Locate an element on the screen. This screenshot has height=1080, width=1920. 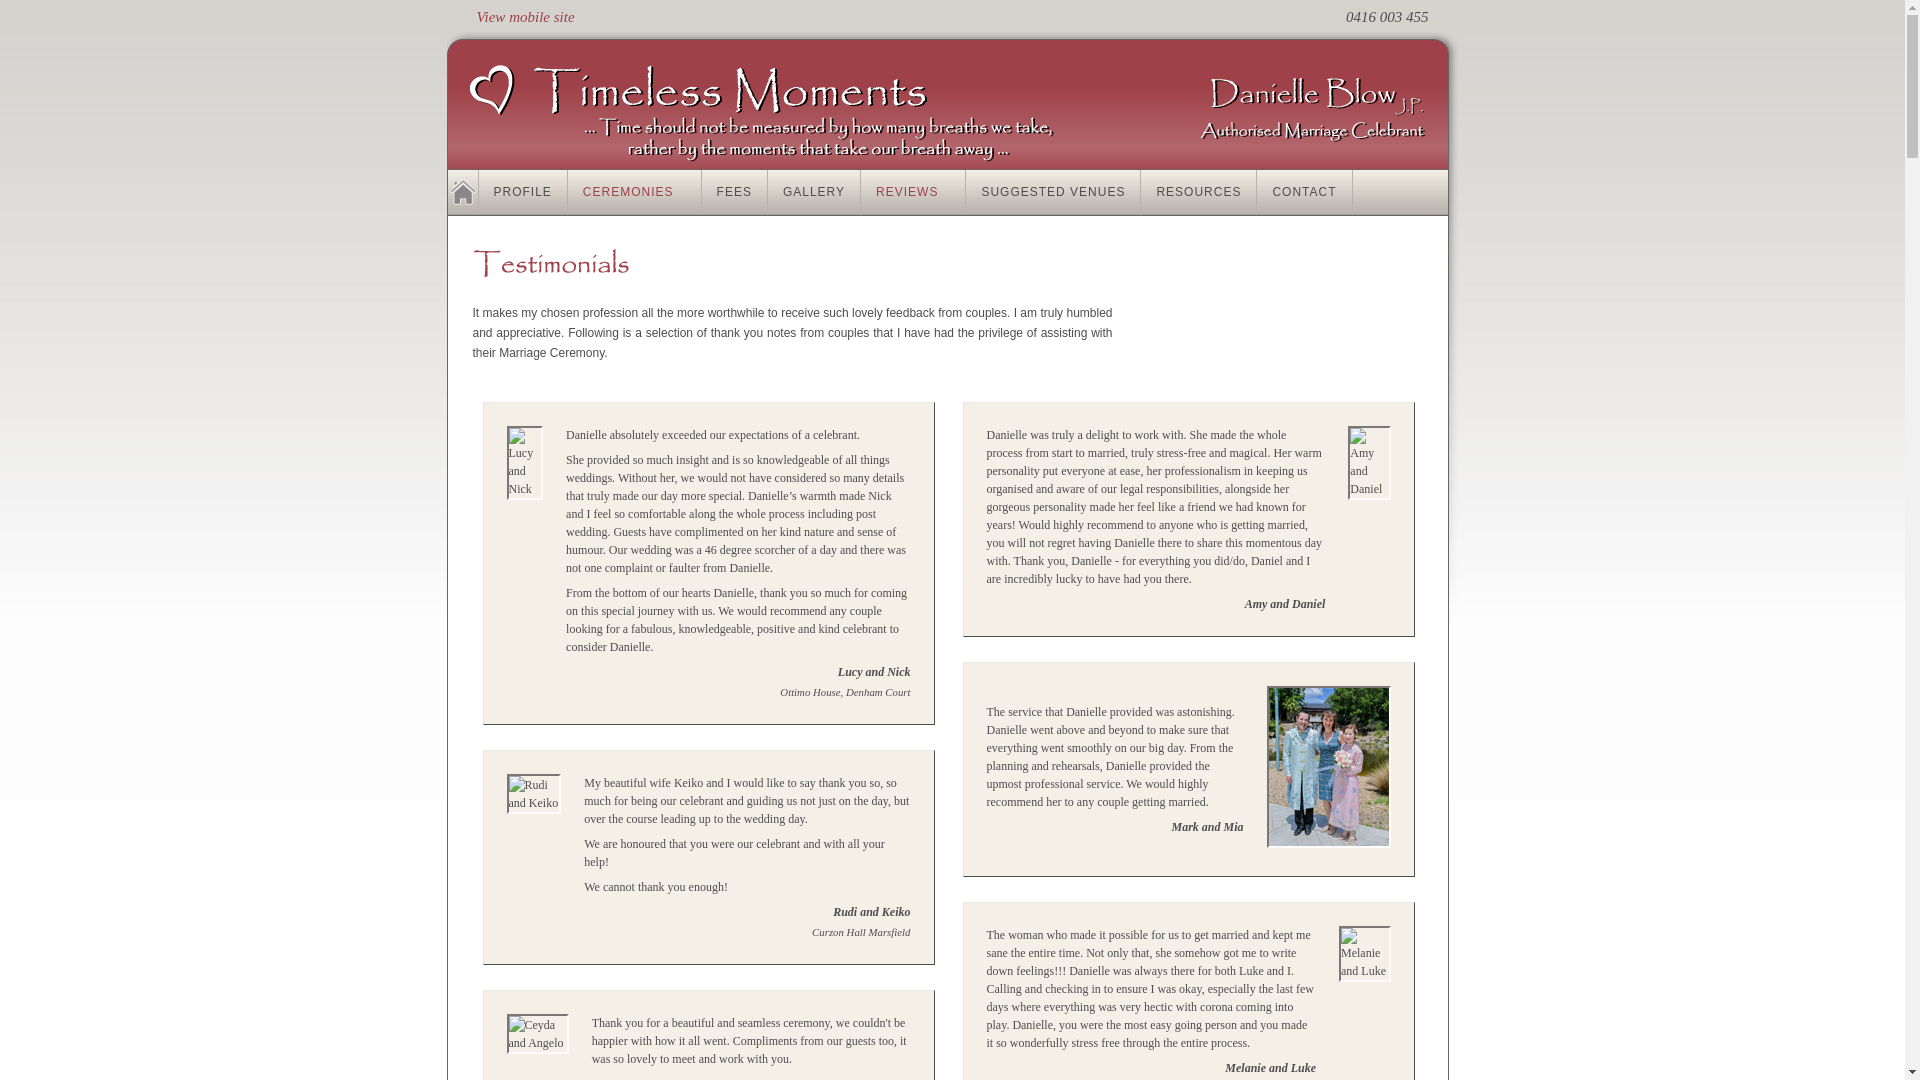
PROFILE is located at coordinates (522, 192).